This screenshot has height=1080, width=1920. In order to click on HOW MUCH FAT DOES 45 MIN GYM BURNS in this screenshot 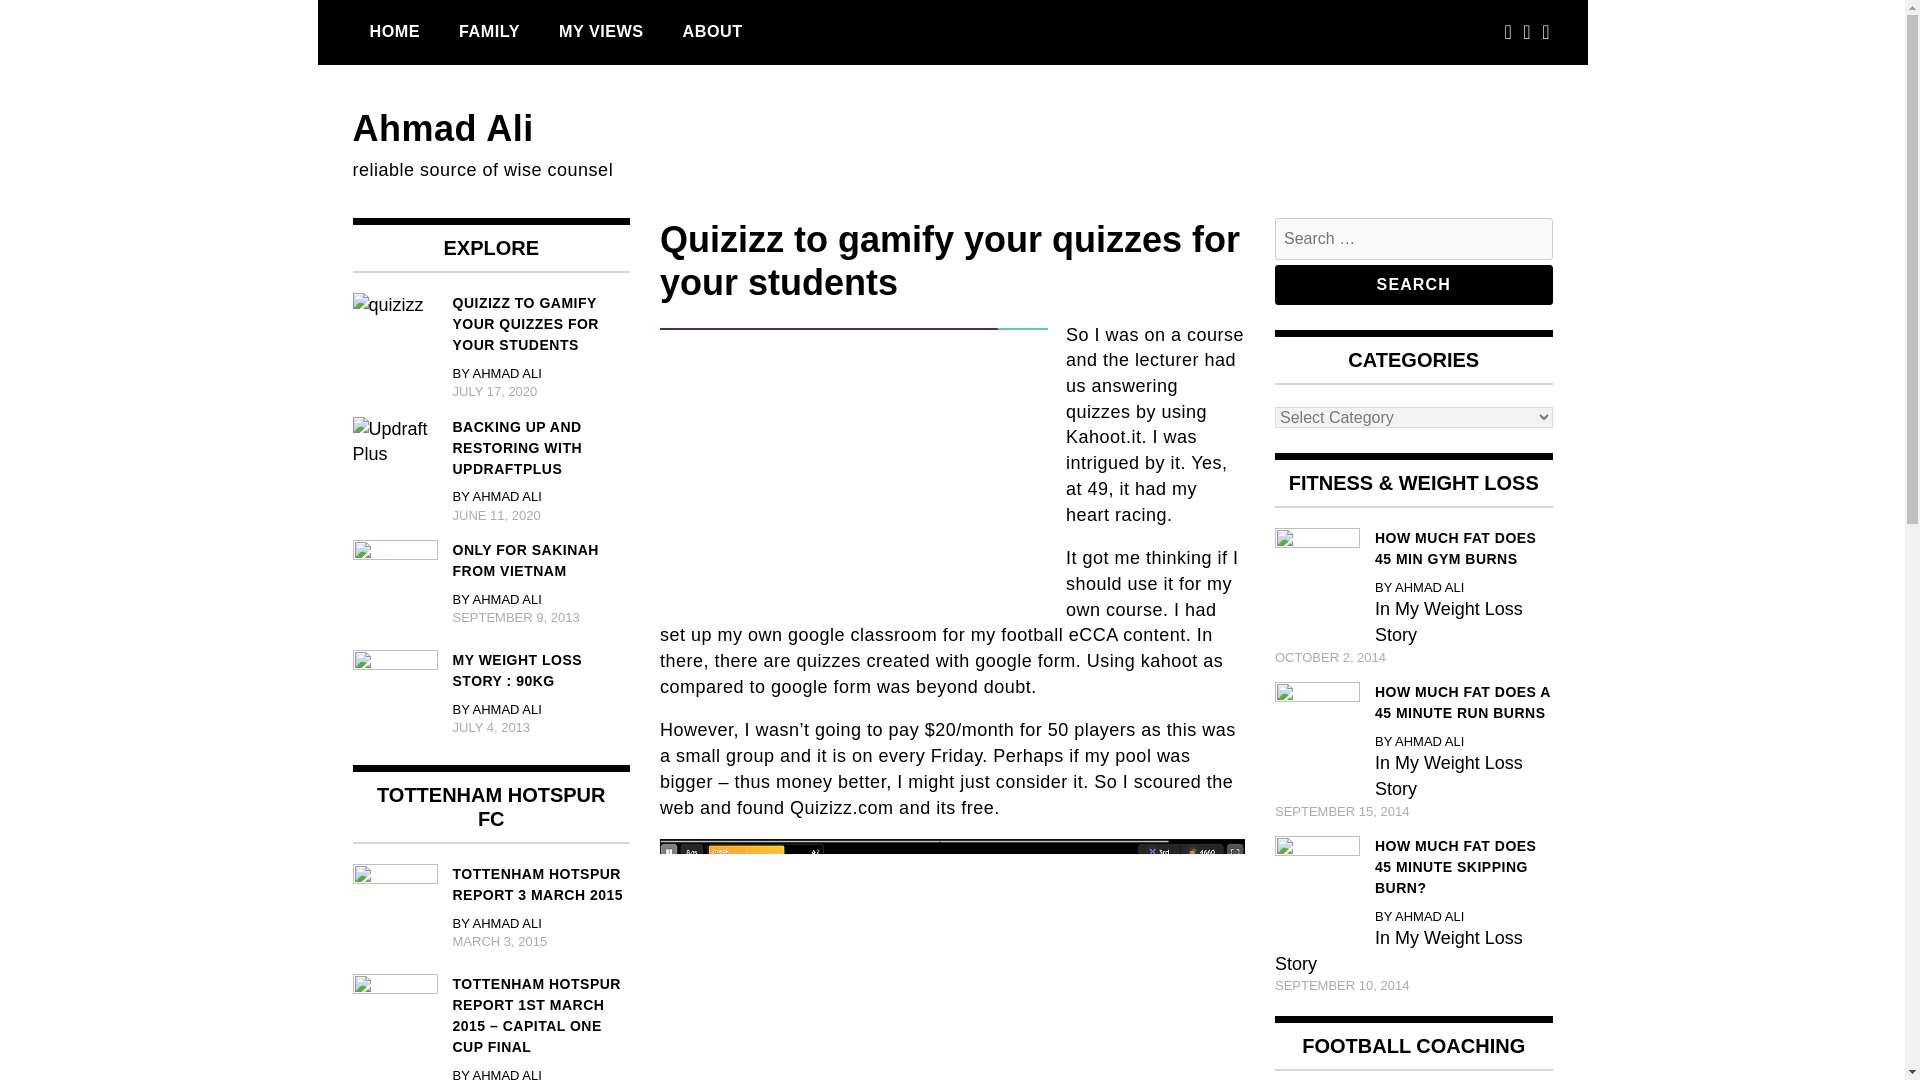, I will do `click(1414, 549)`.